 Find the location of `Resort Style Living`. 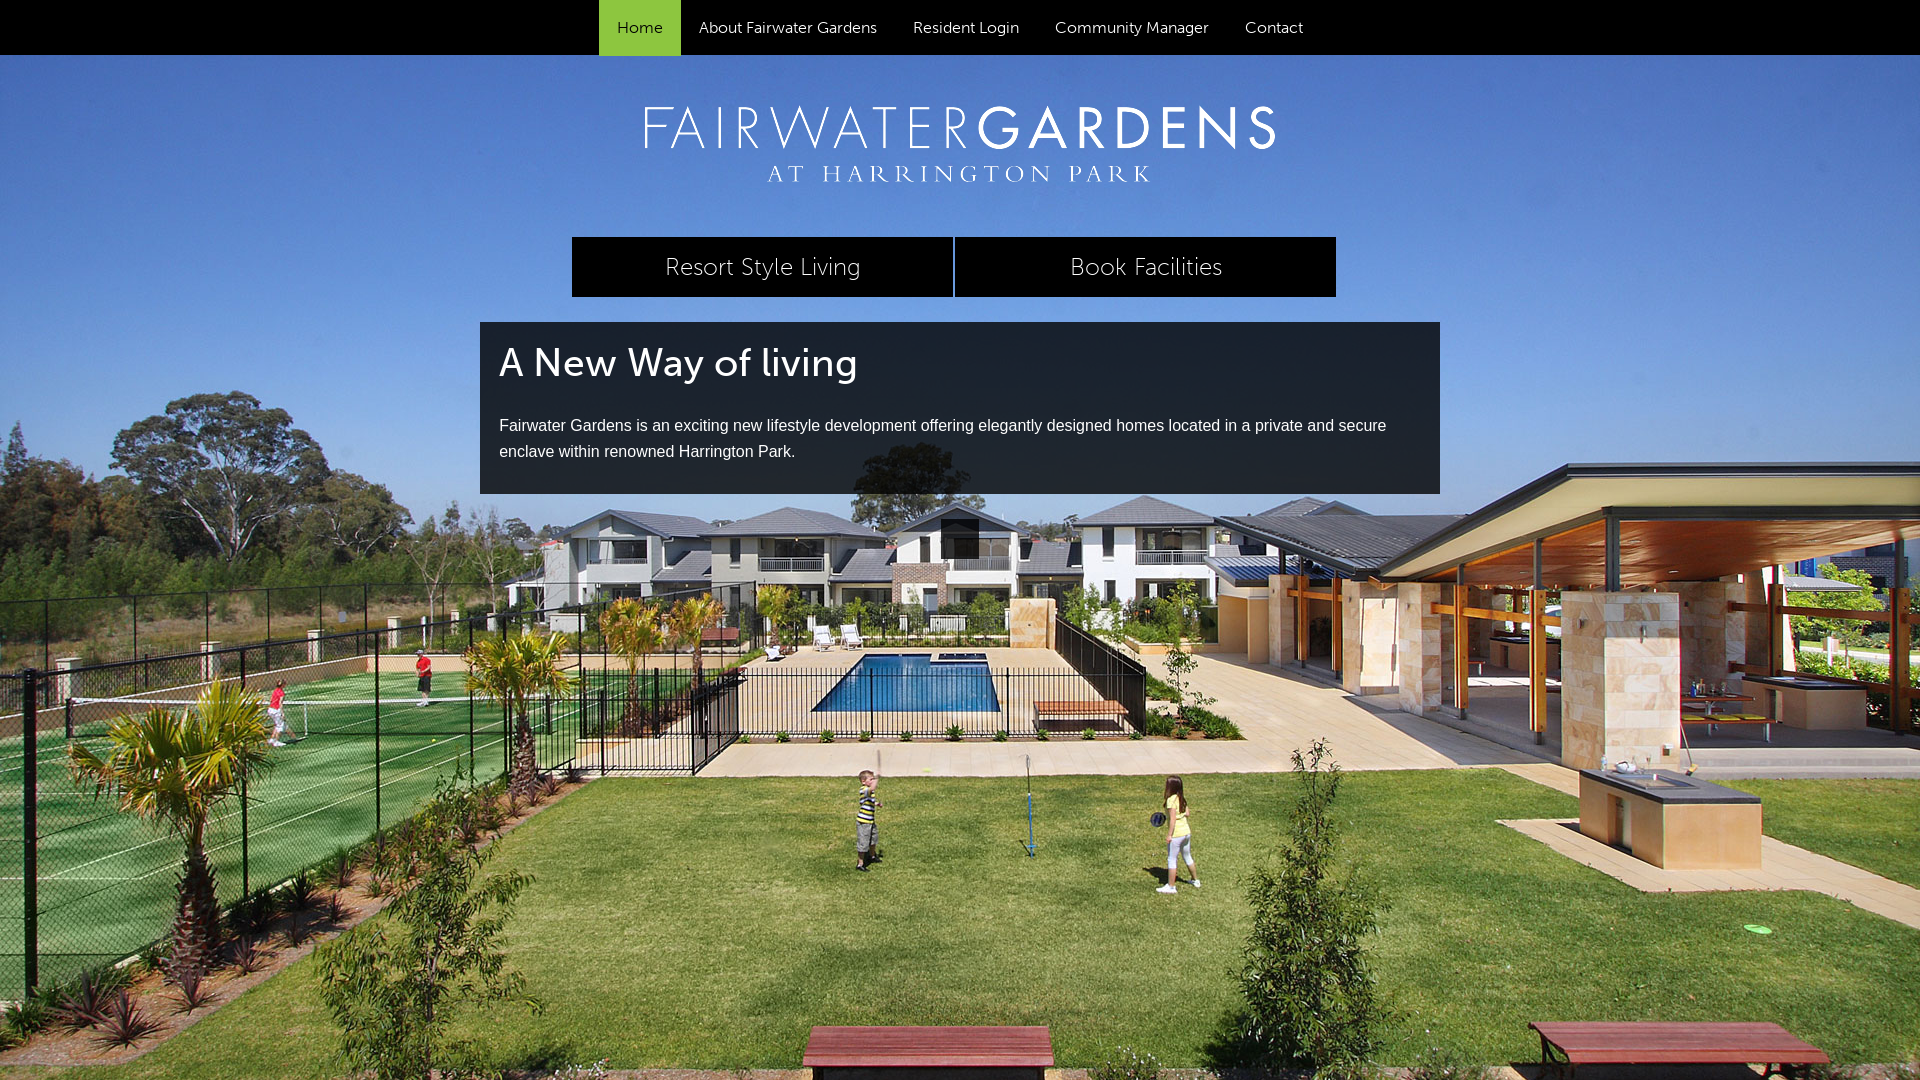

Resort Style Living is located at coordinates (762, 267).